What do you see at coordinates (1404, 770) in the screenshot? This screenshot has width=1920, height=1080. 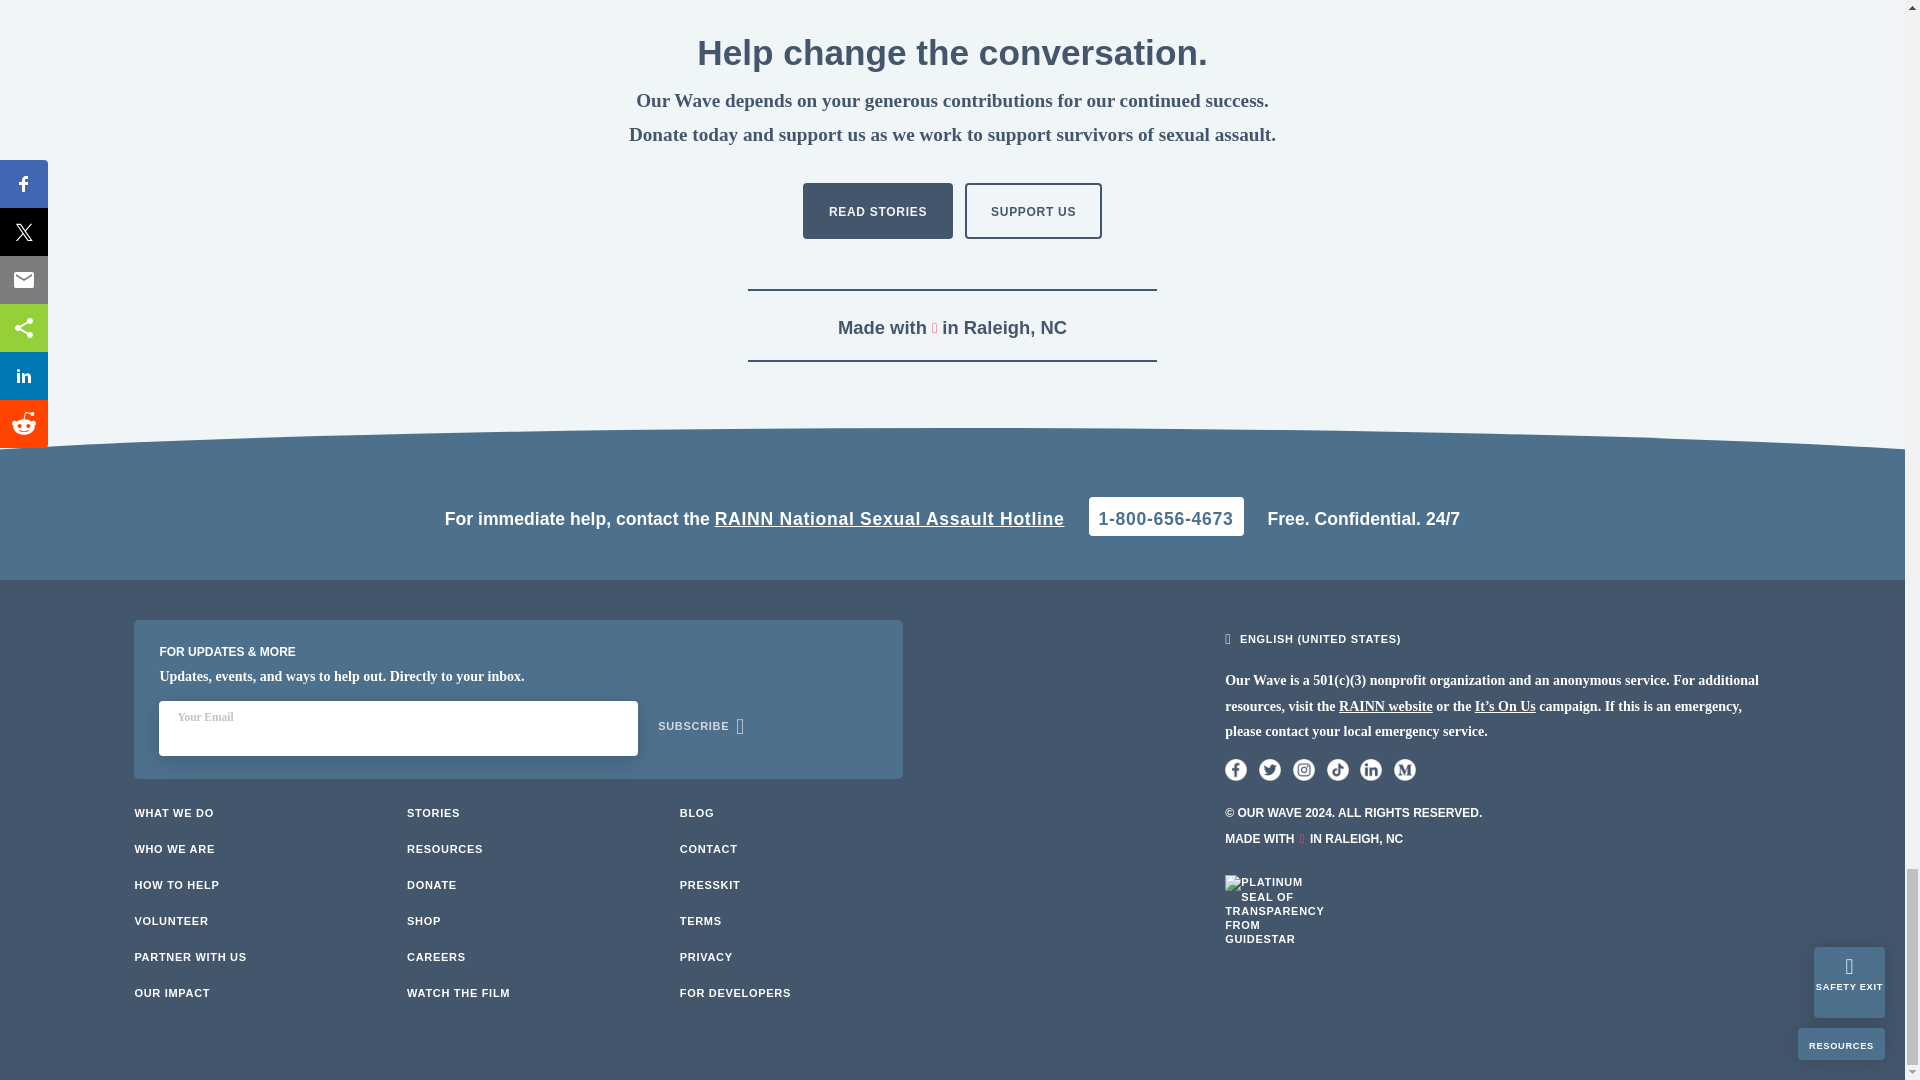 I see `Our Wave Medium` at bounding box center [1404, 770].